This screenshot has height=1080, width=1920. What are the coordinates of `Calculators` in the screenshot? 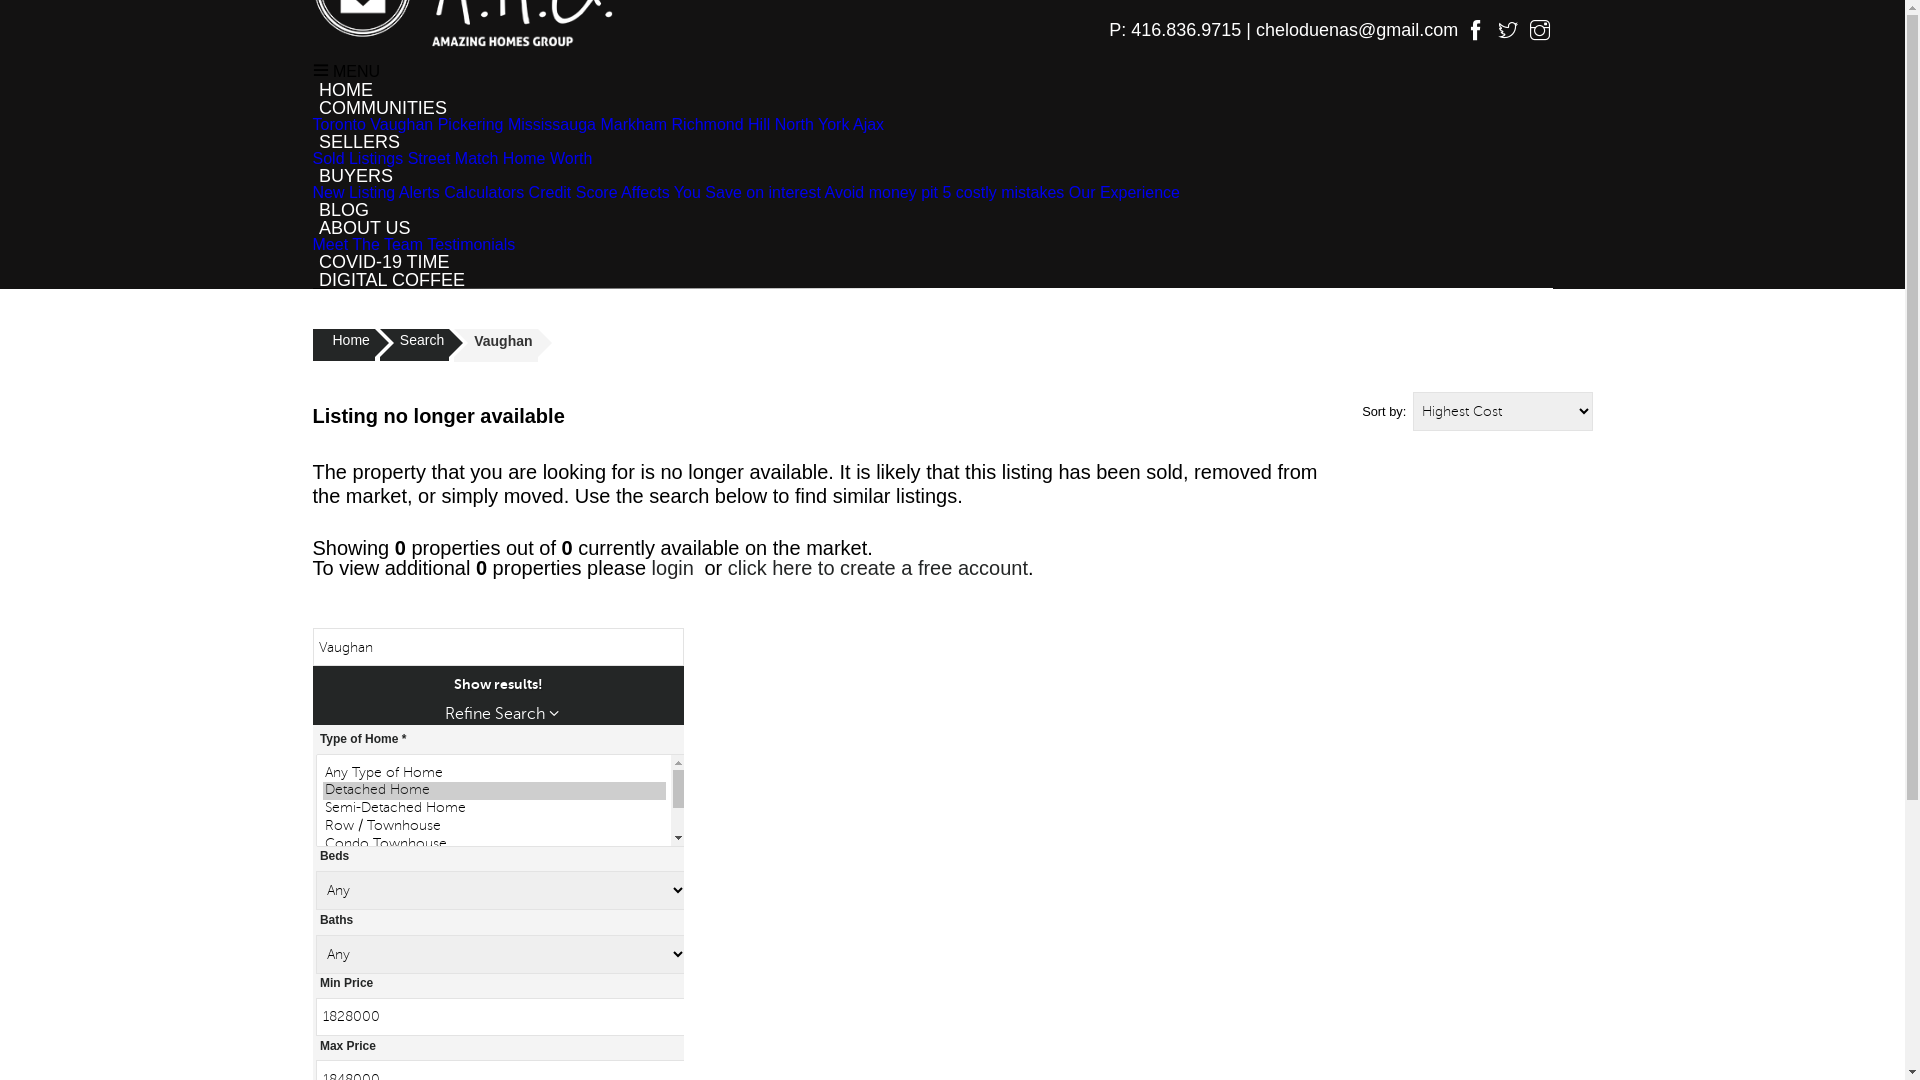 It's located at (484, 192).